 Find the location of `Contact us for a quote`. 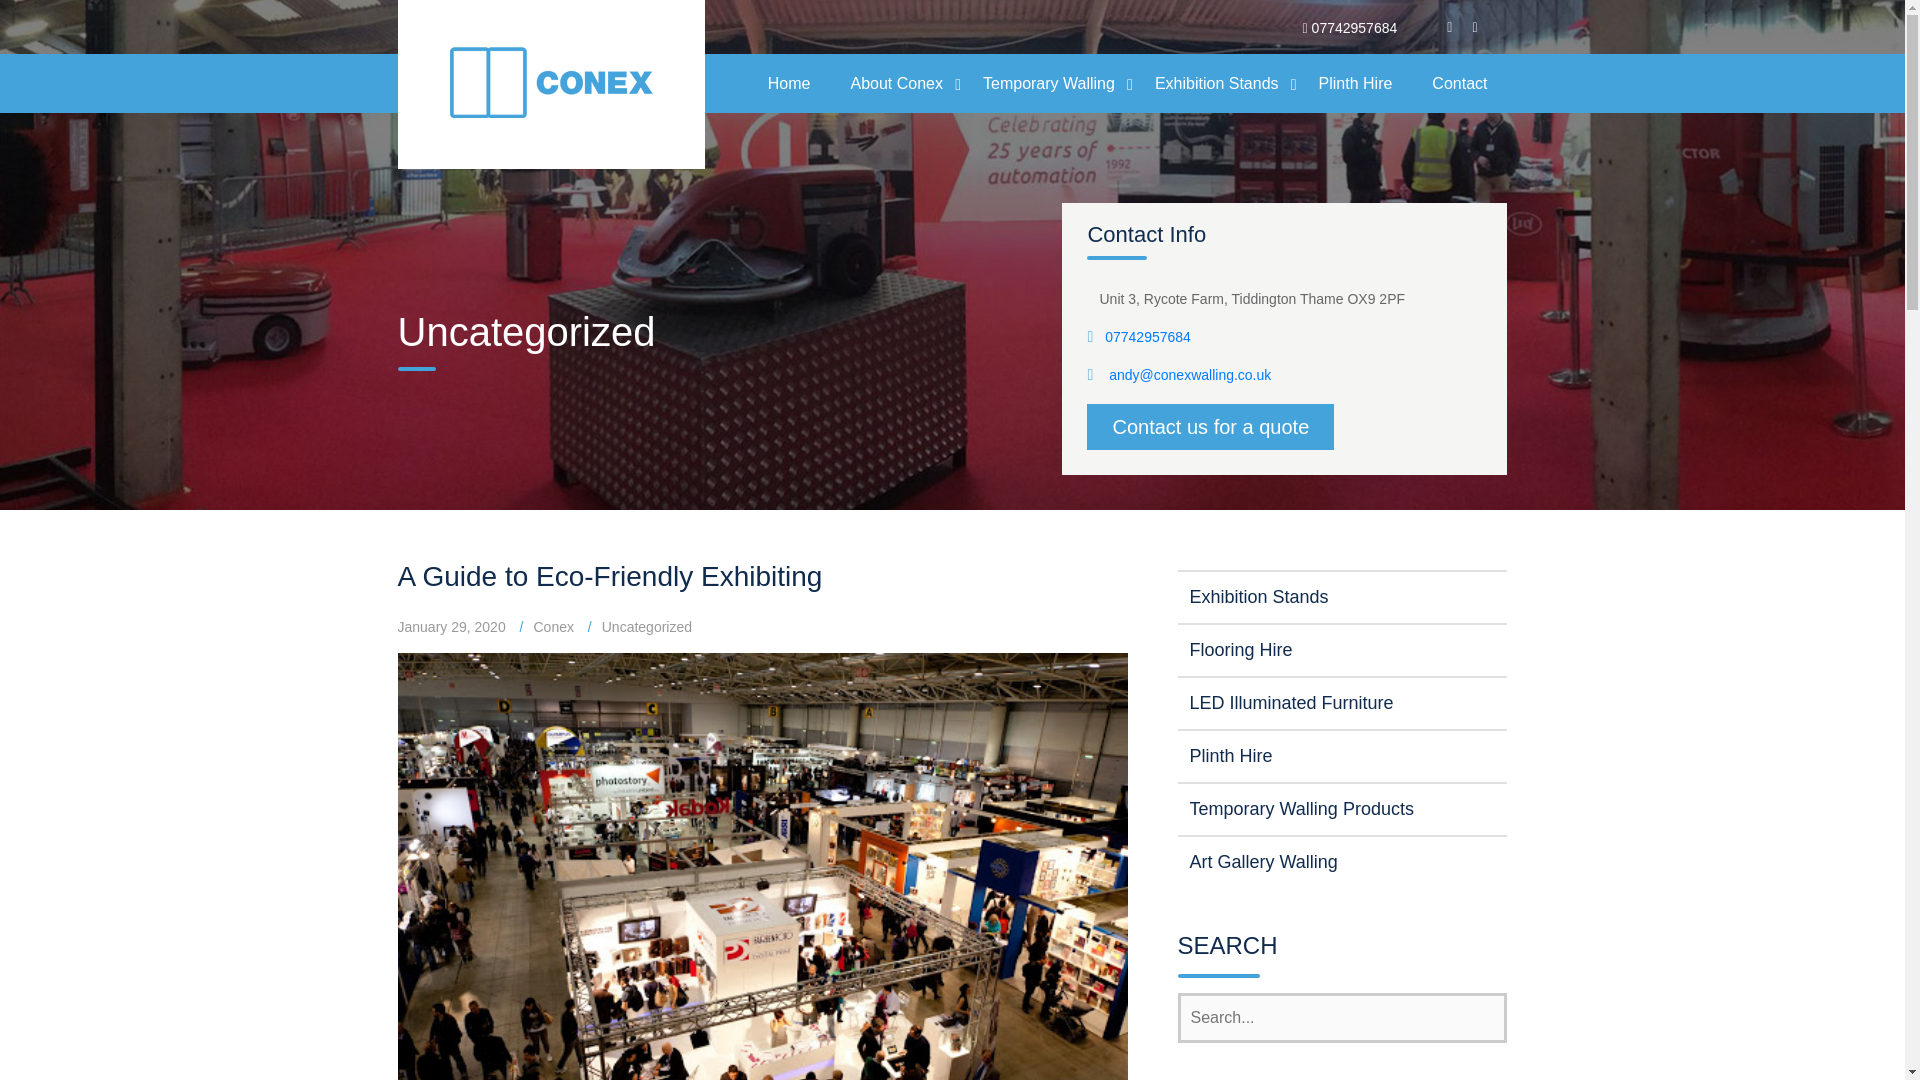

Contact us for a quote is located at coordinates (1210, 426).